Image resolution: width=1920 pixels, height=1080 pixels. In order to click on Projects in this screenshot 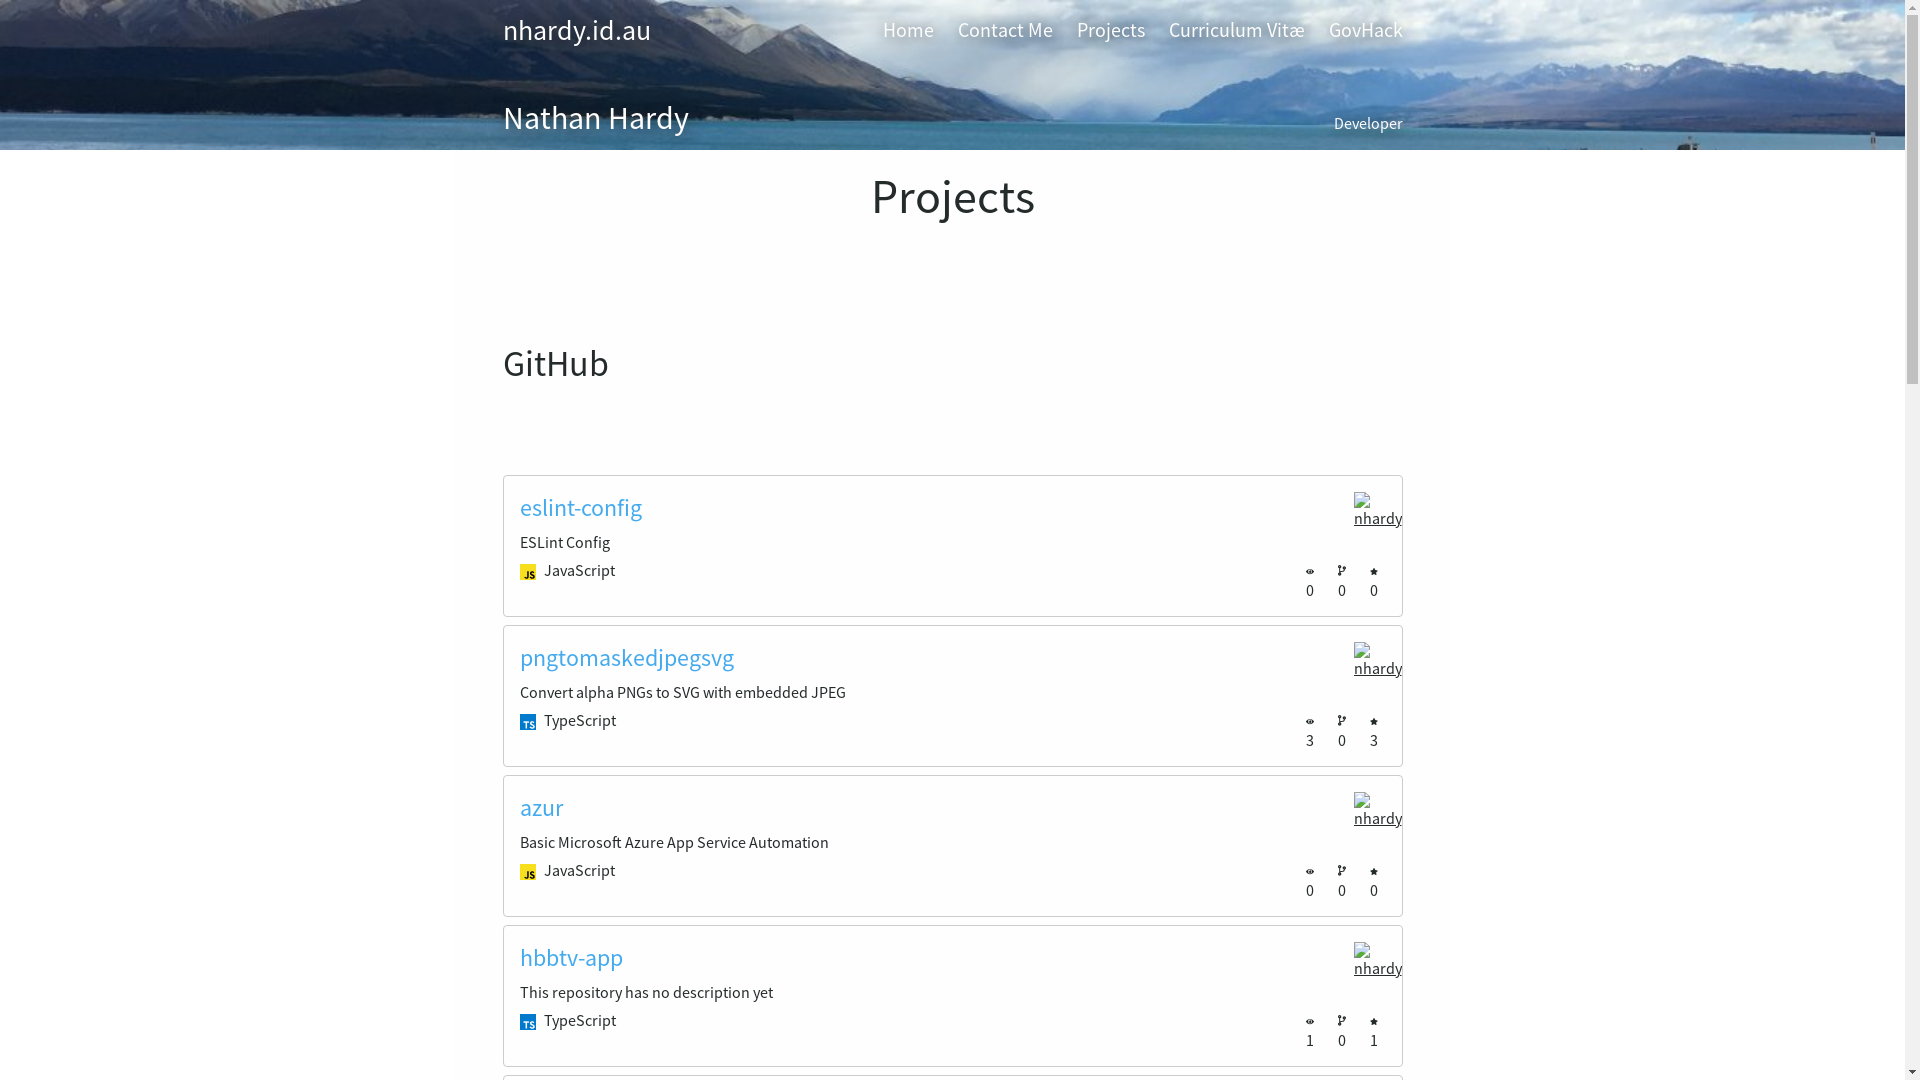, I will do `click(1110, 30)`.